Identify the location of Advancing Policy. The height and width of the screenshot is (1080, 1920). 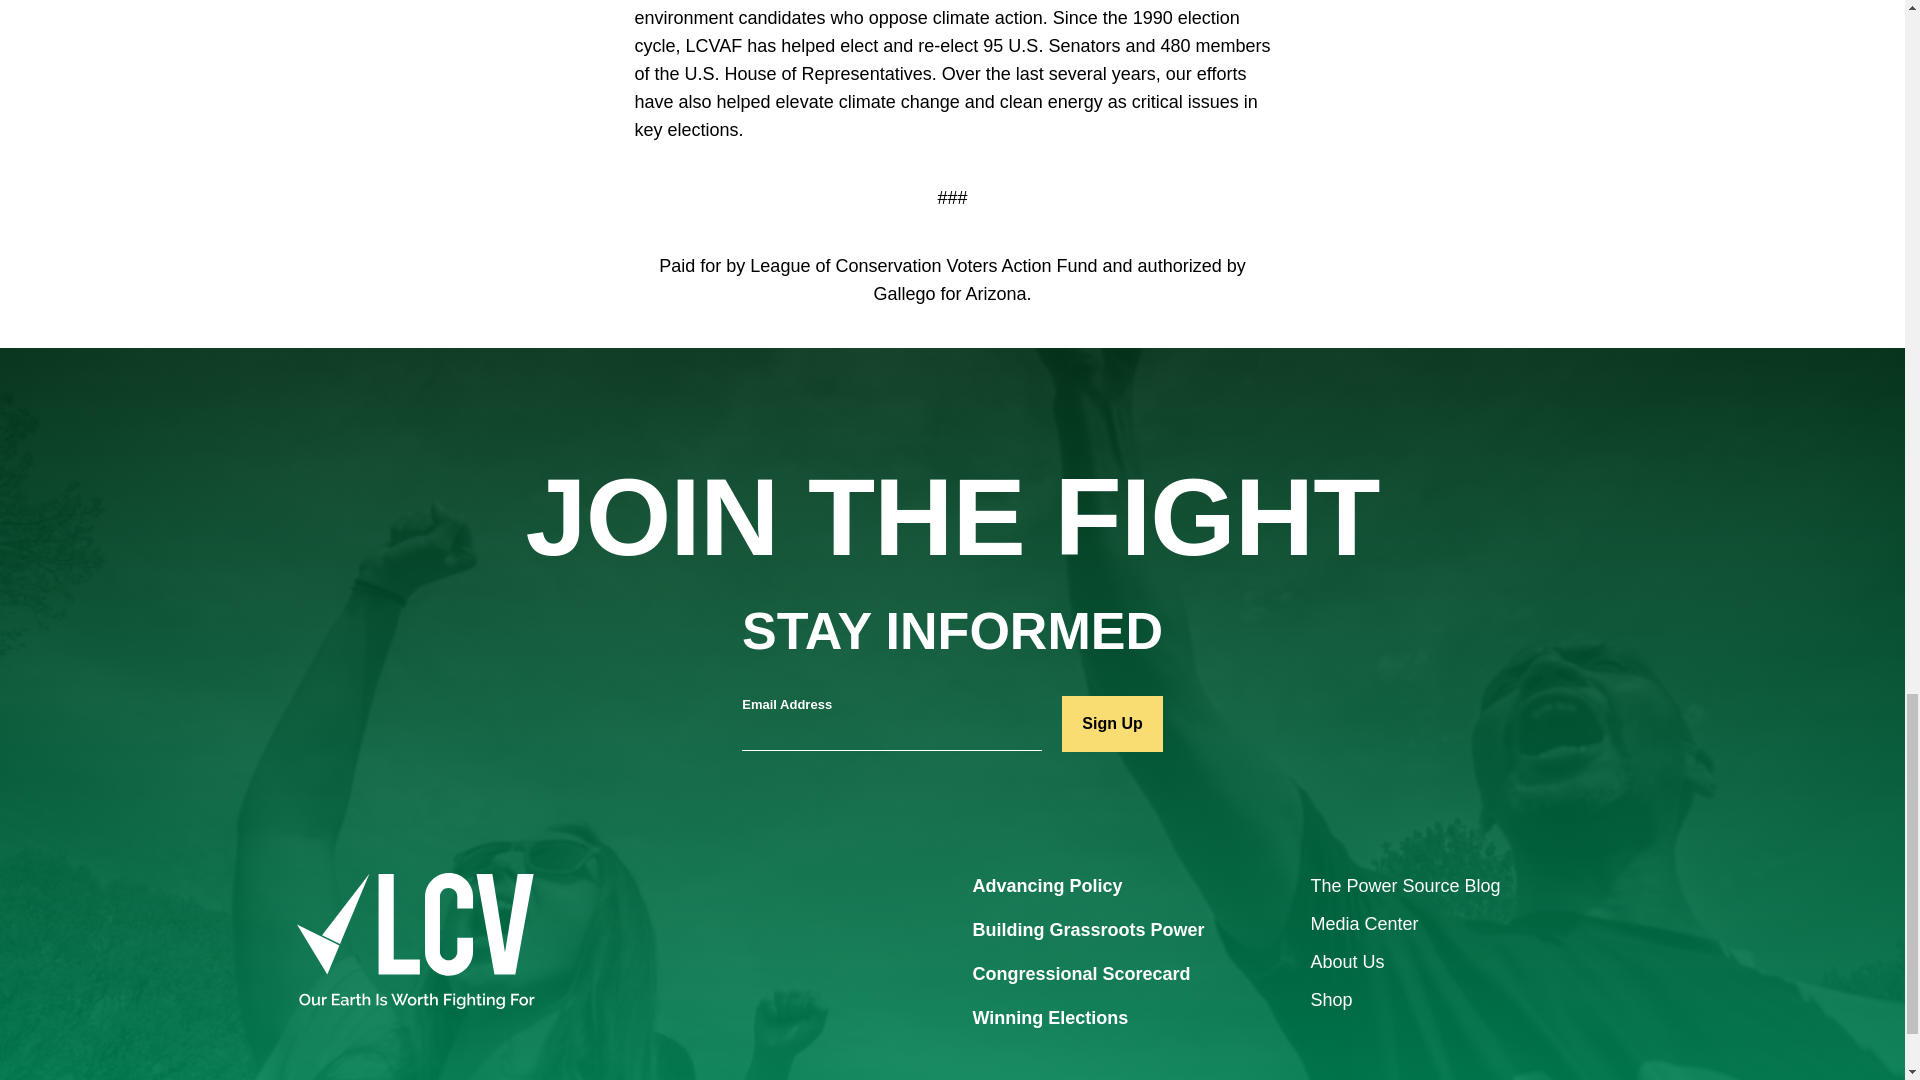
(1046, 886).